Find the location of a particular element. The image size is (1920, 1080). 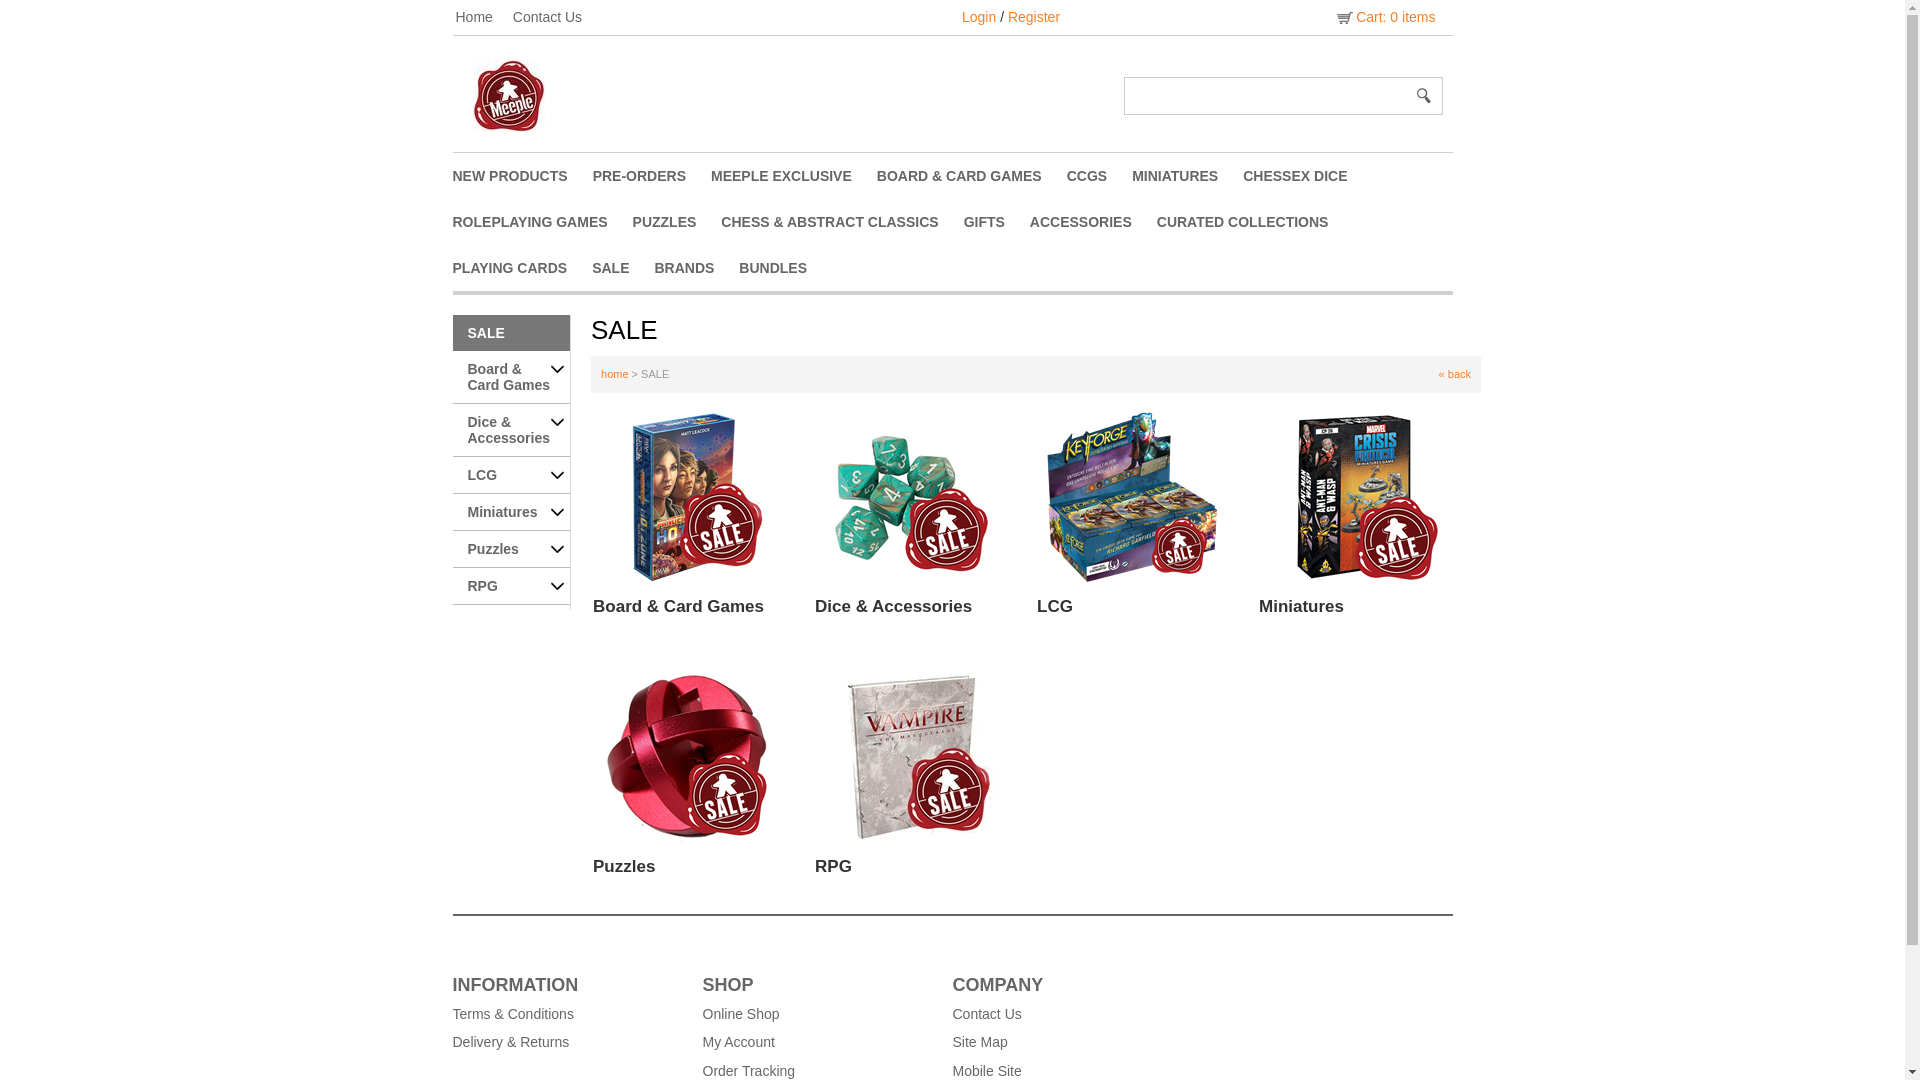

My Account is located at coordinates (817, 1042).